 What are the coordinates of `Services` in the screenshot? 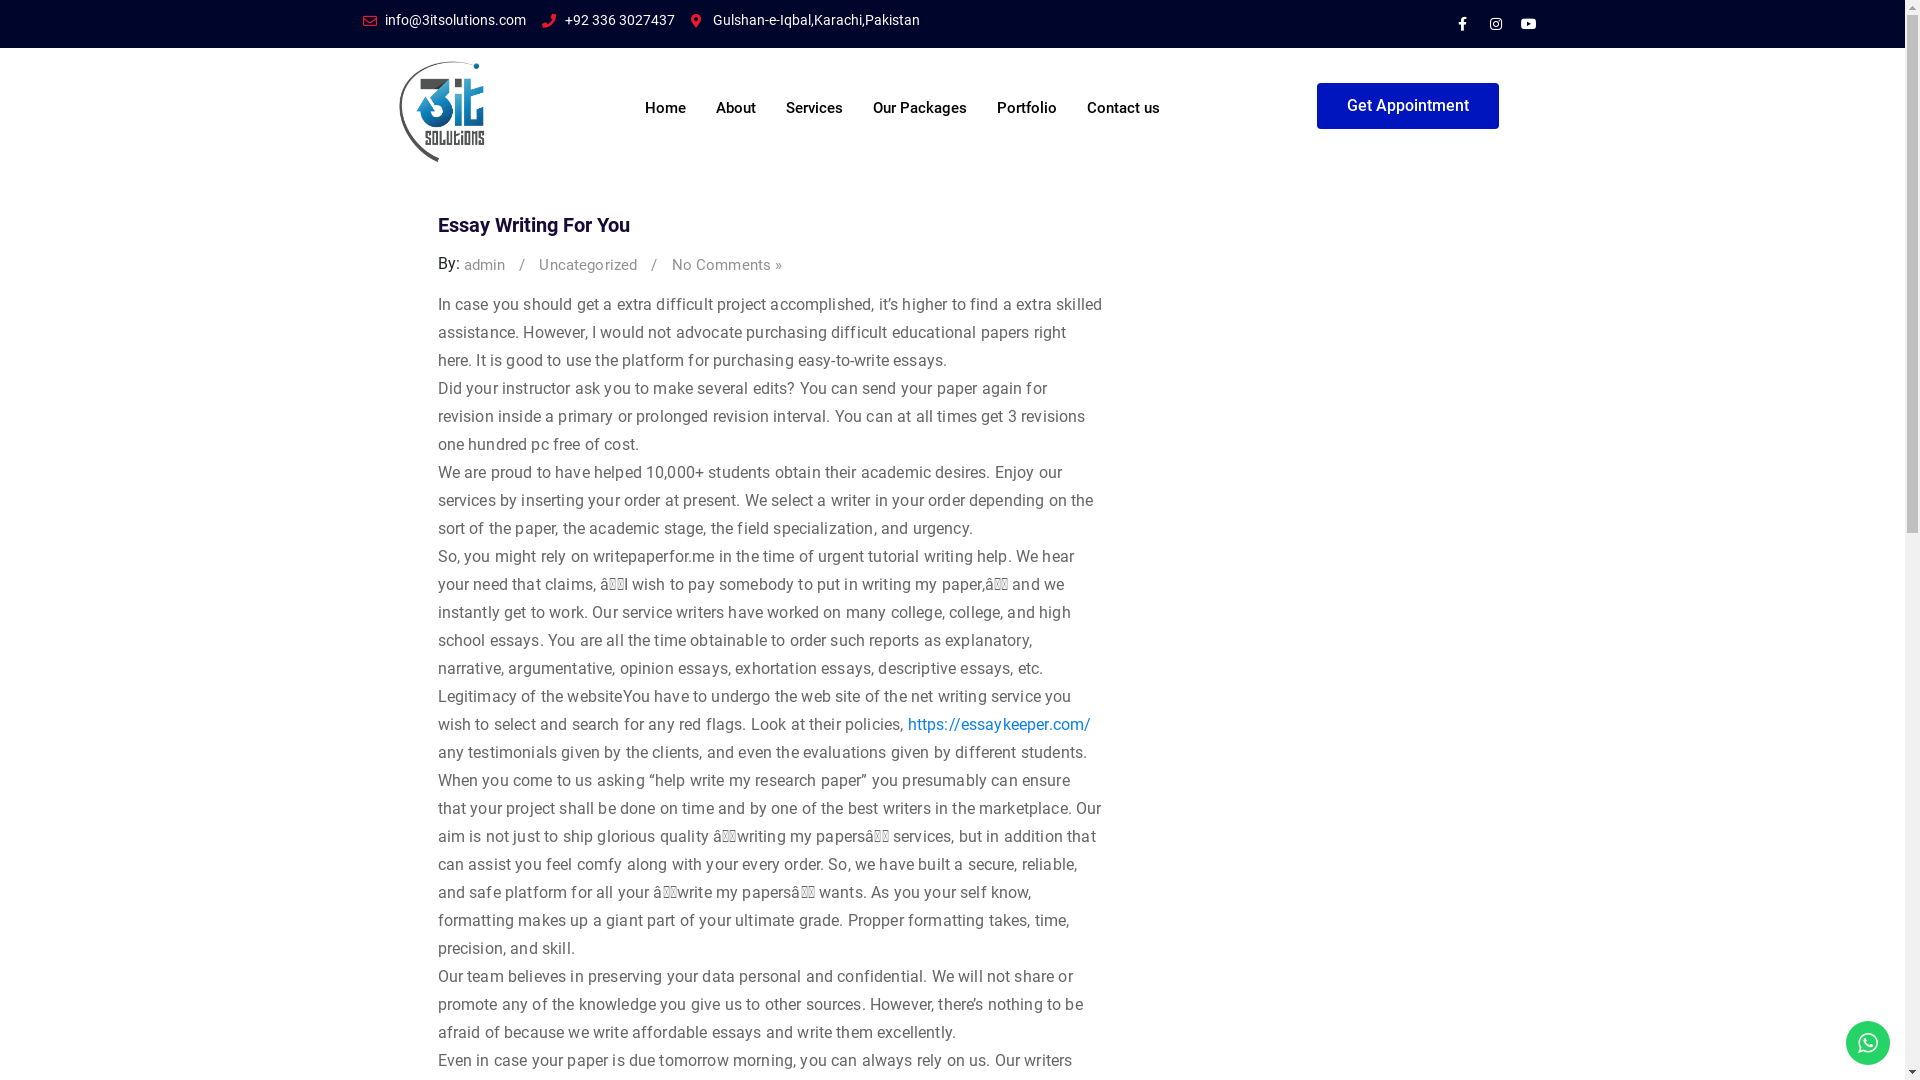 It's located at (814, 98).